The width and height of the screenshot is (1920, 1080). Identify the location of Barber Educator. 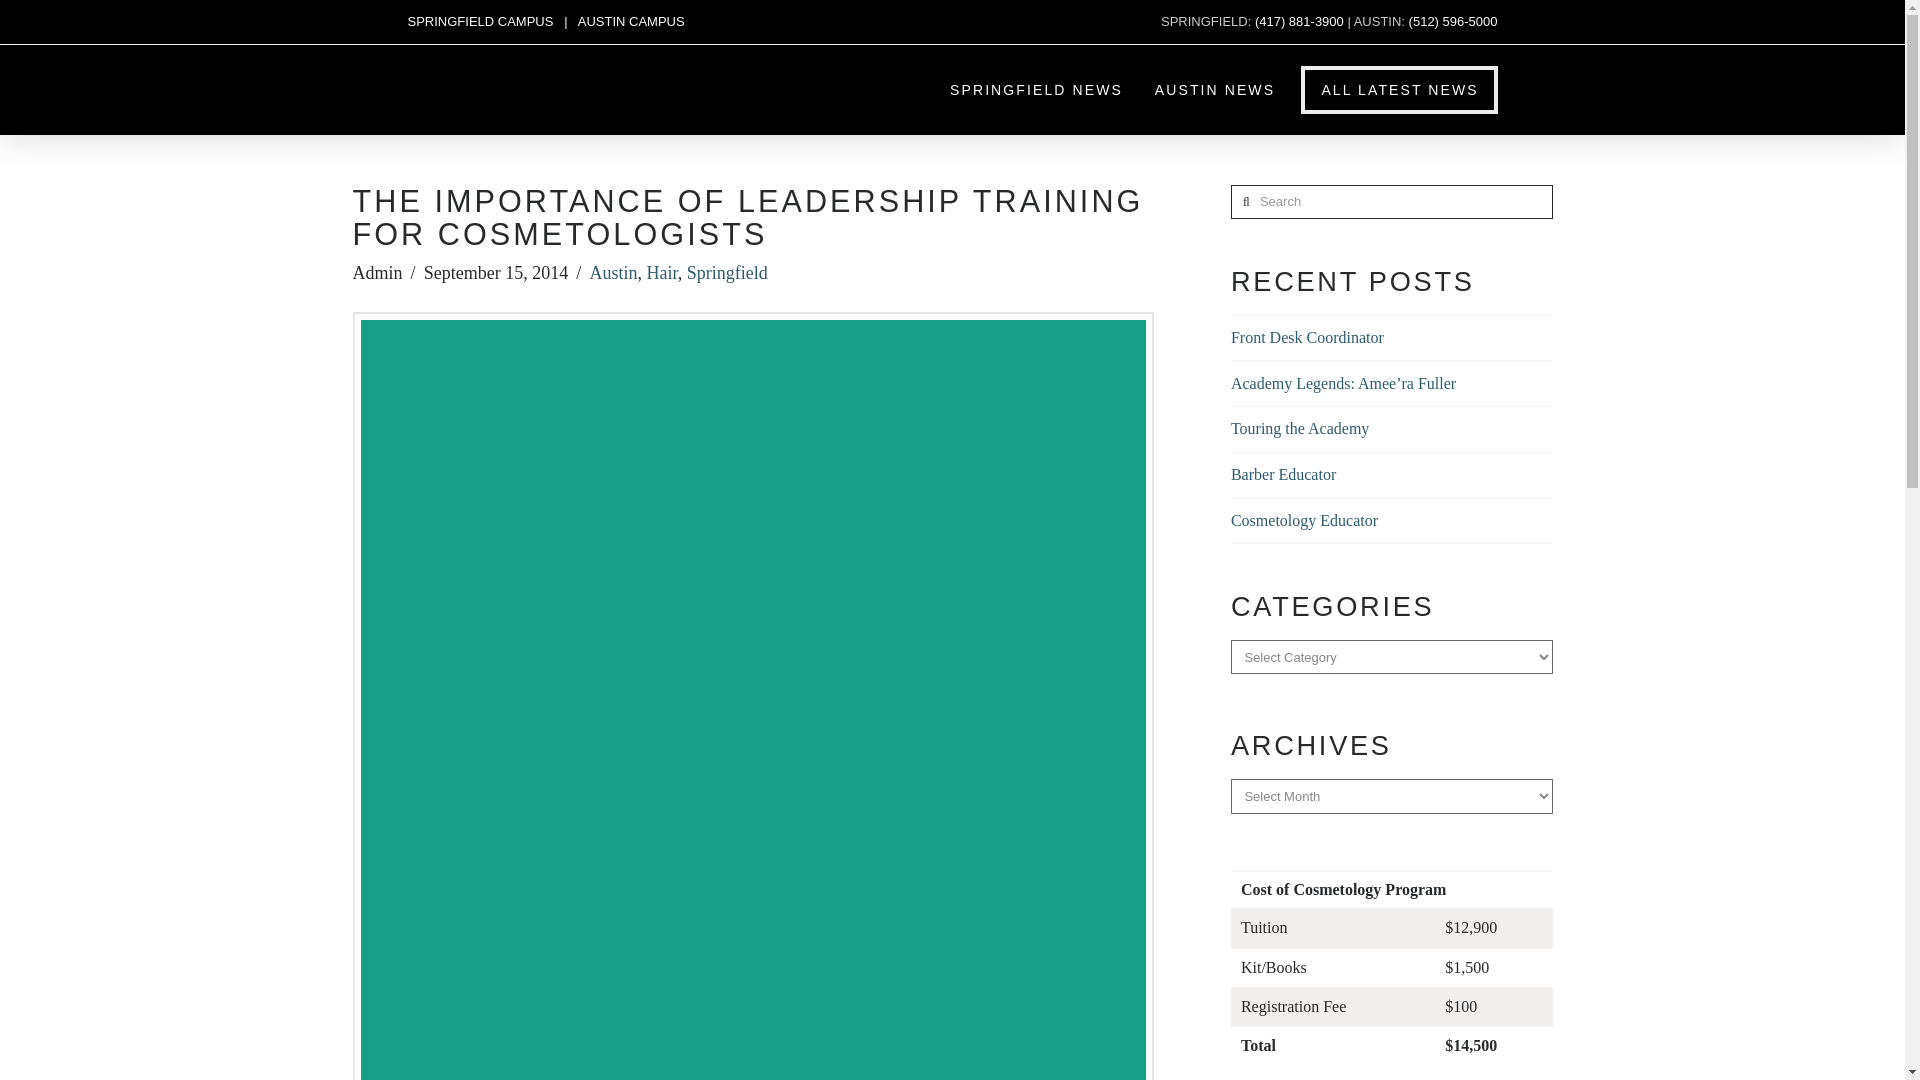
(1283, 474).